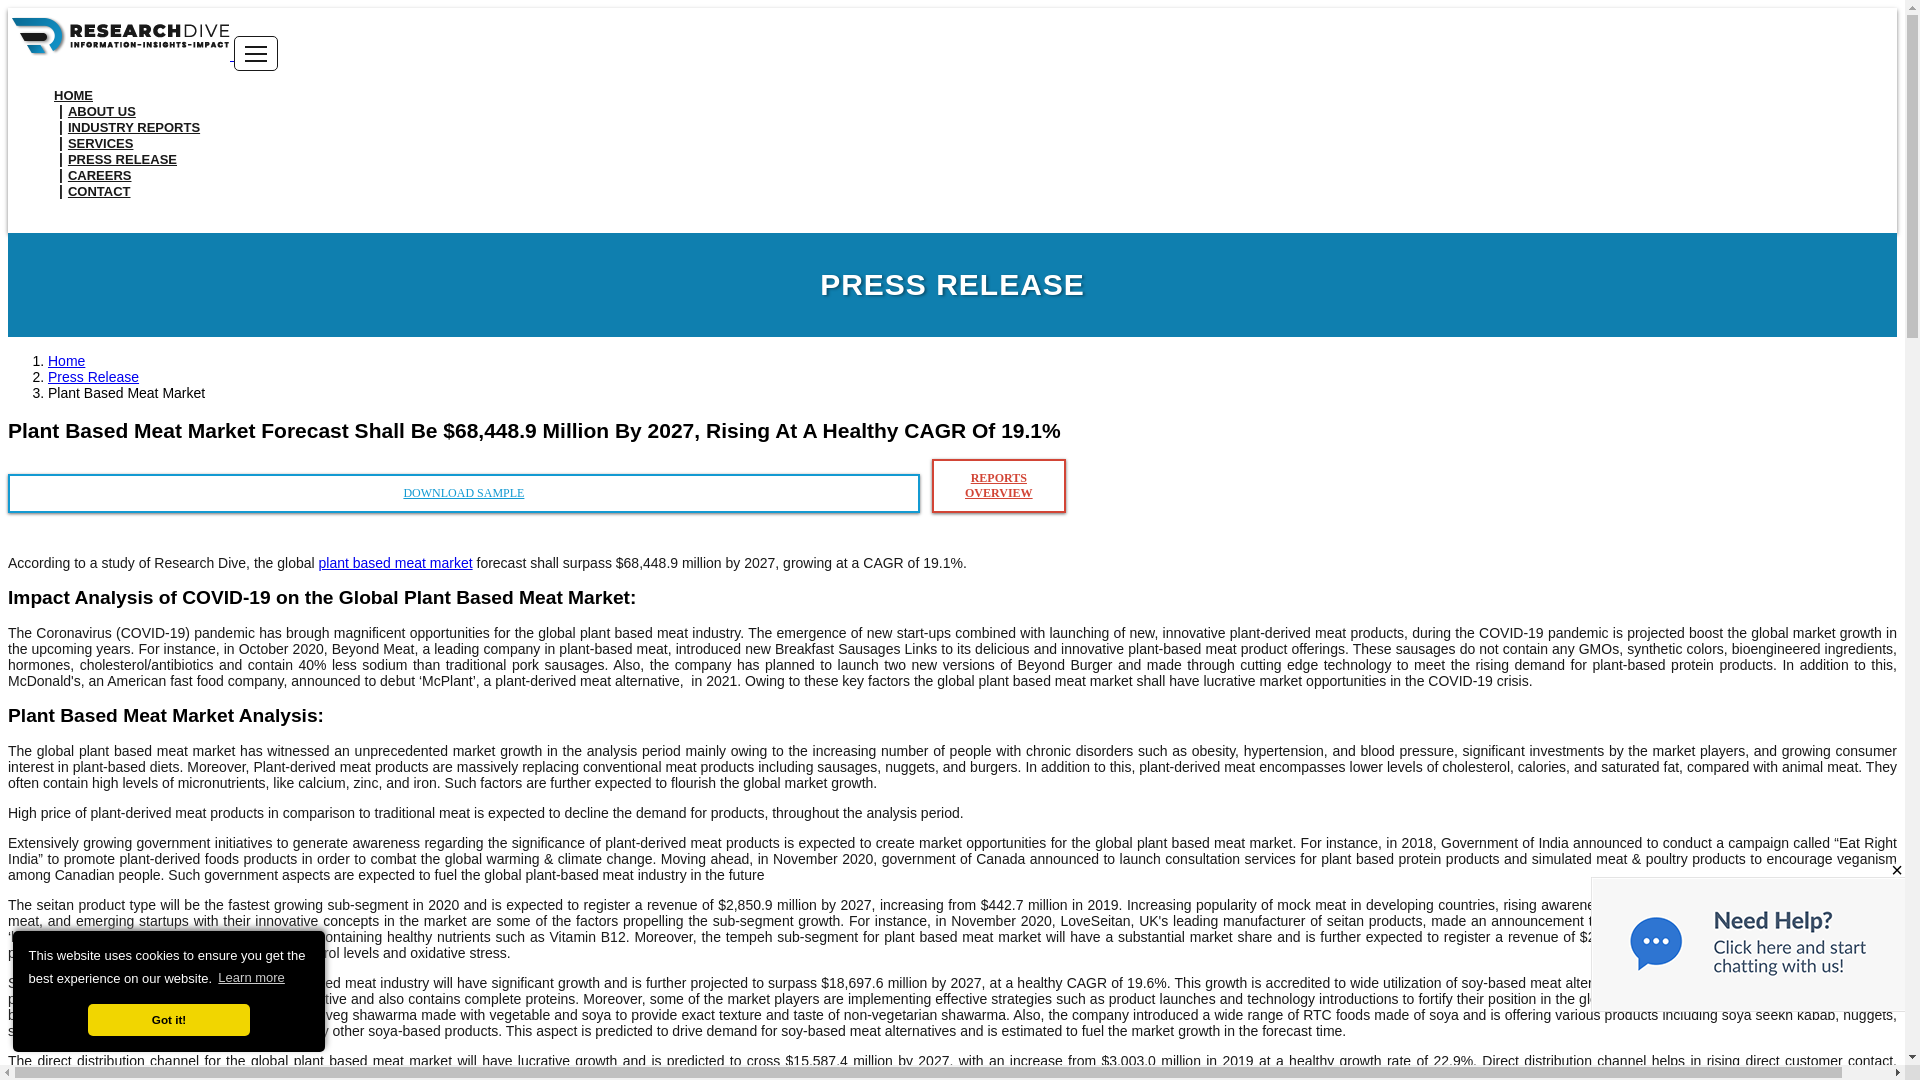 This screenshot has width=1920, height=1080. I want to click on SERVICES, so click(92, 143).